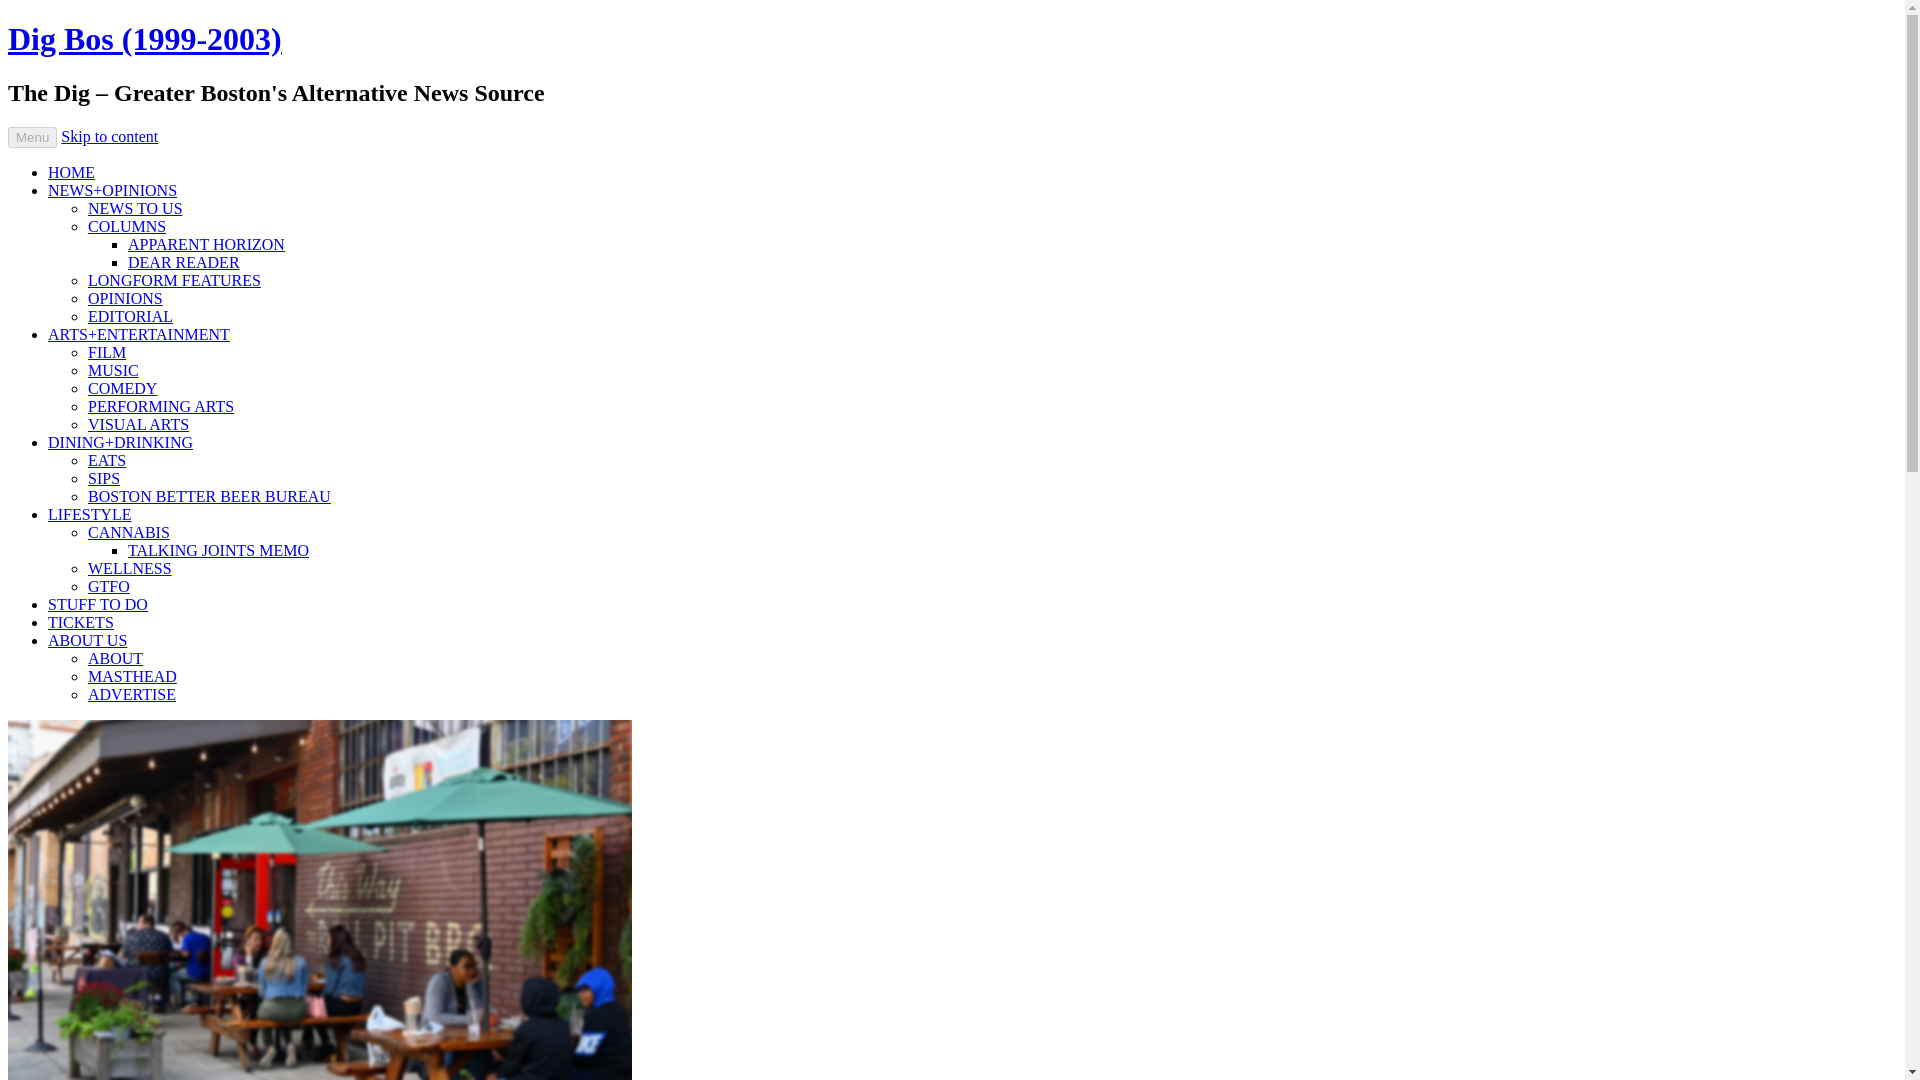 The height and width of the screenshot is (1080, 1920). I want to click on MASTHEAD, so click(132, 676).